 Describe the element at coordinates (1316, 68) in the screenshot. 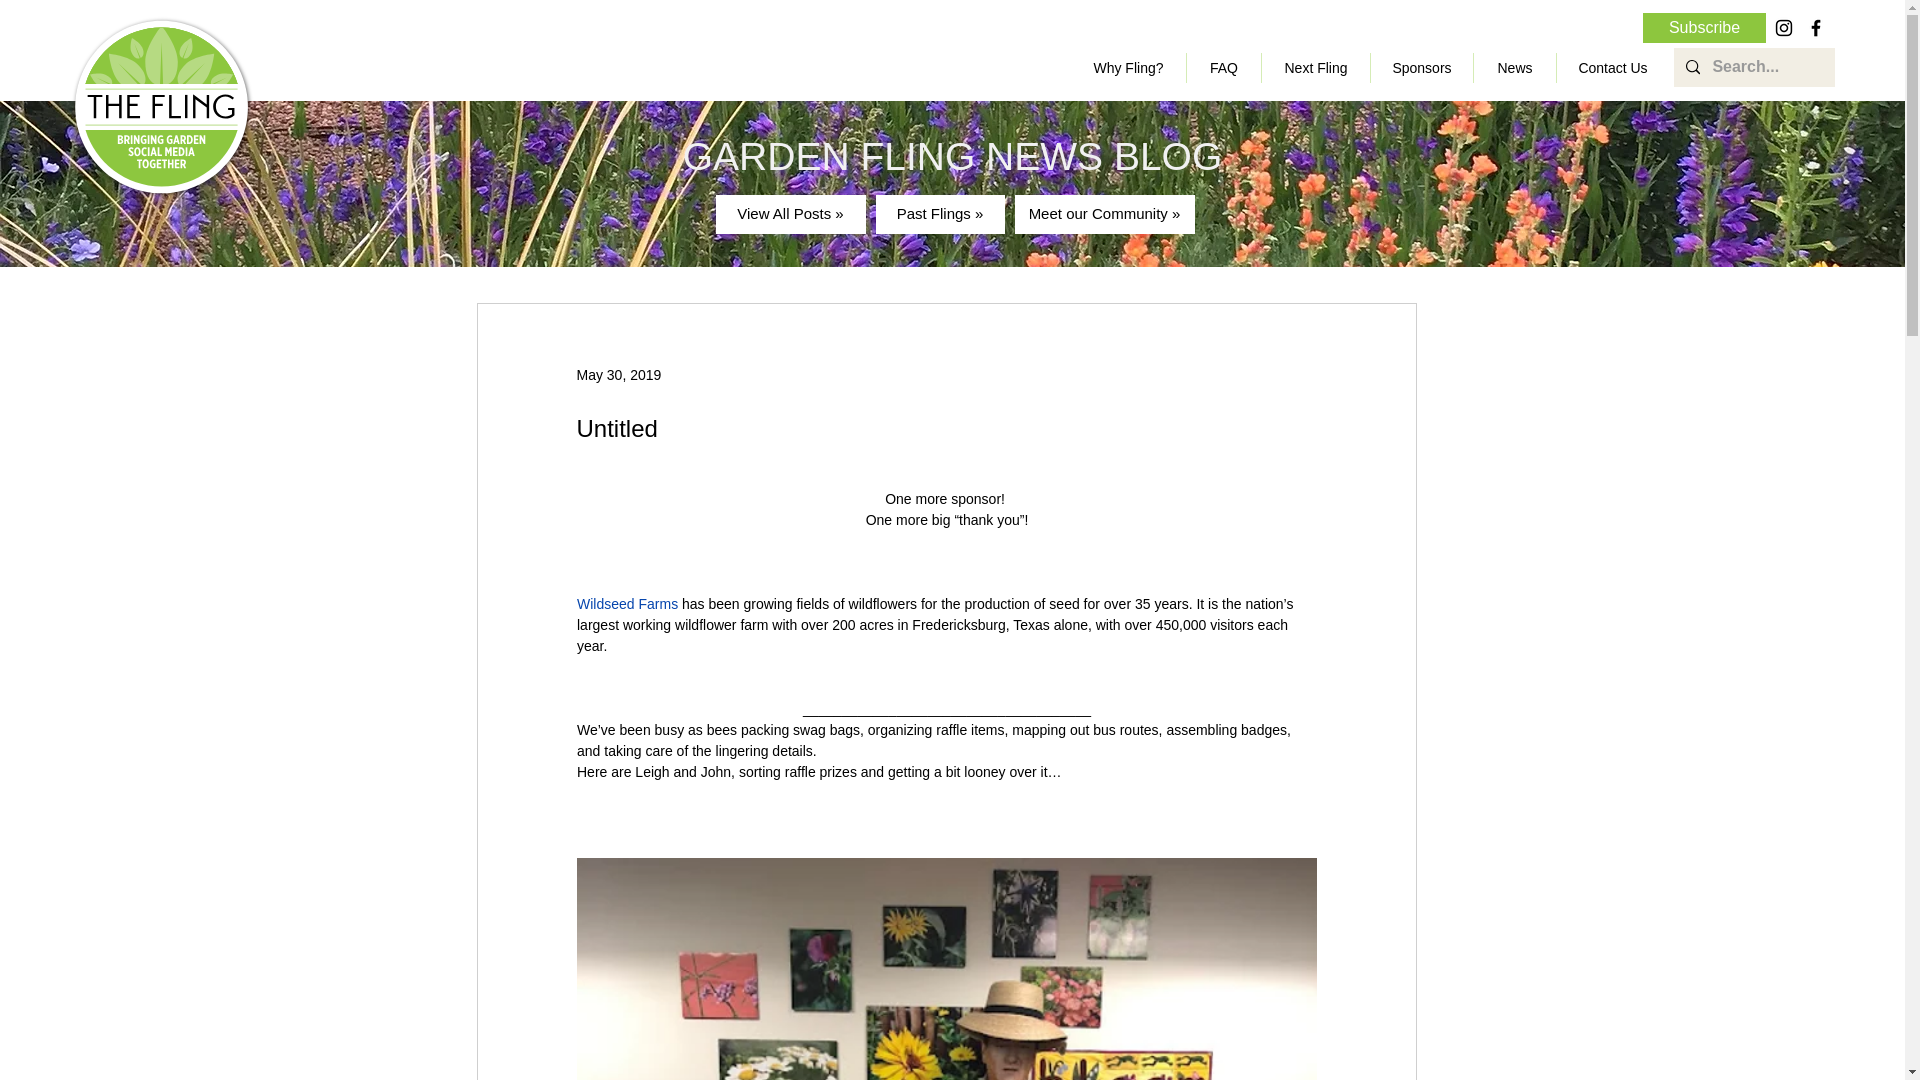

I see `Next Fling` at that location.